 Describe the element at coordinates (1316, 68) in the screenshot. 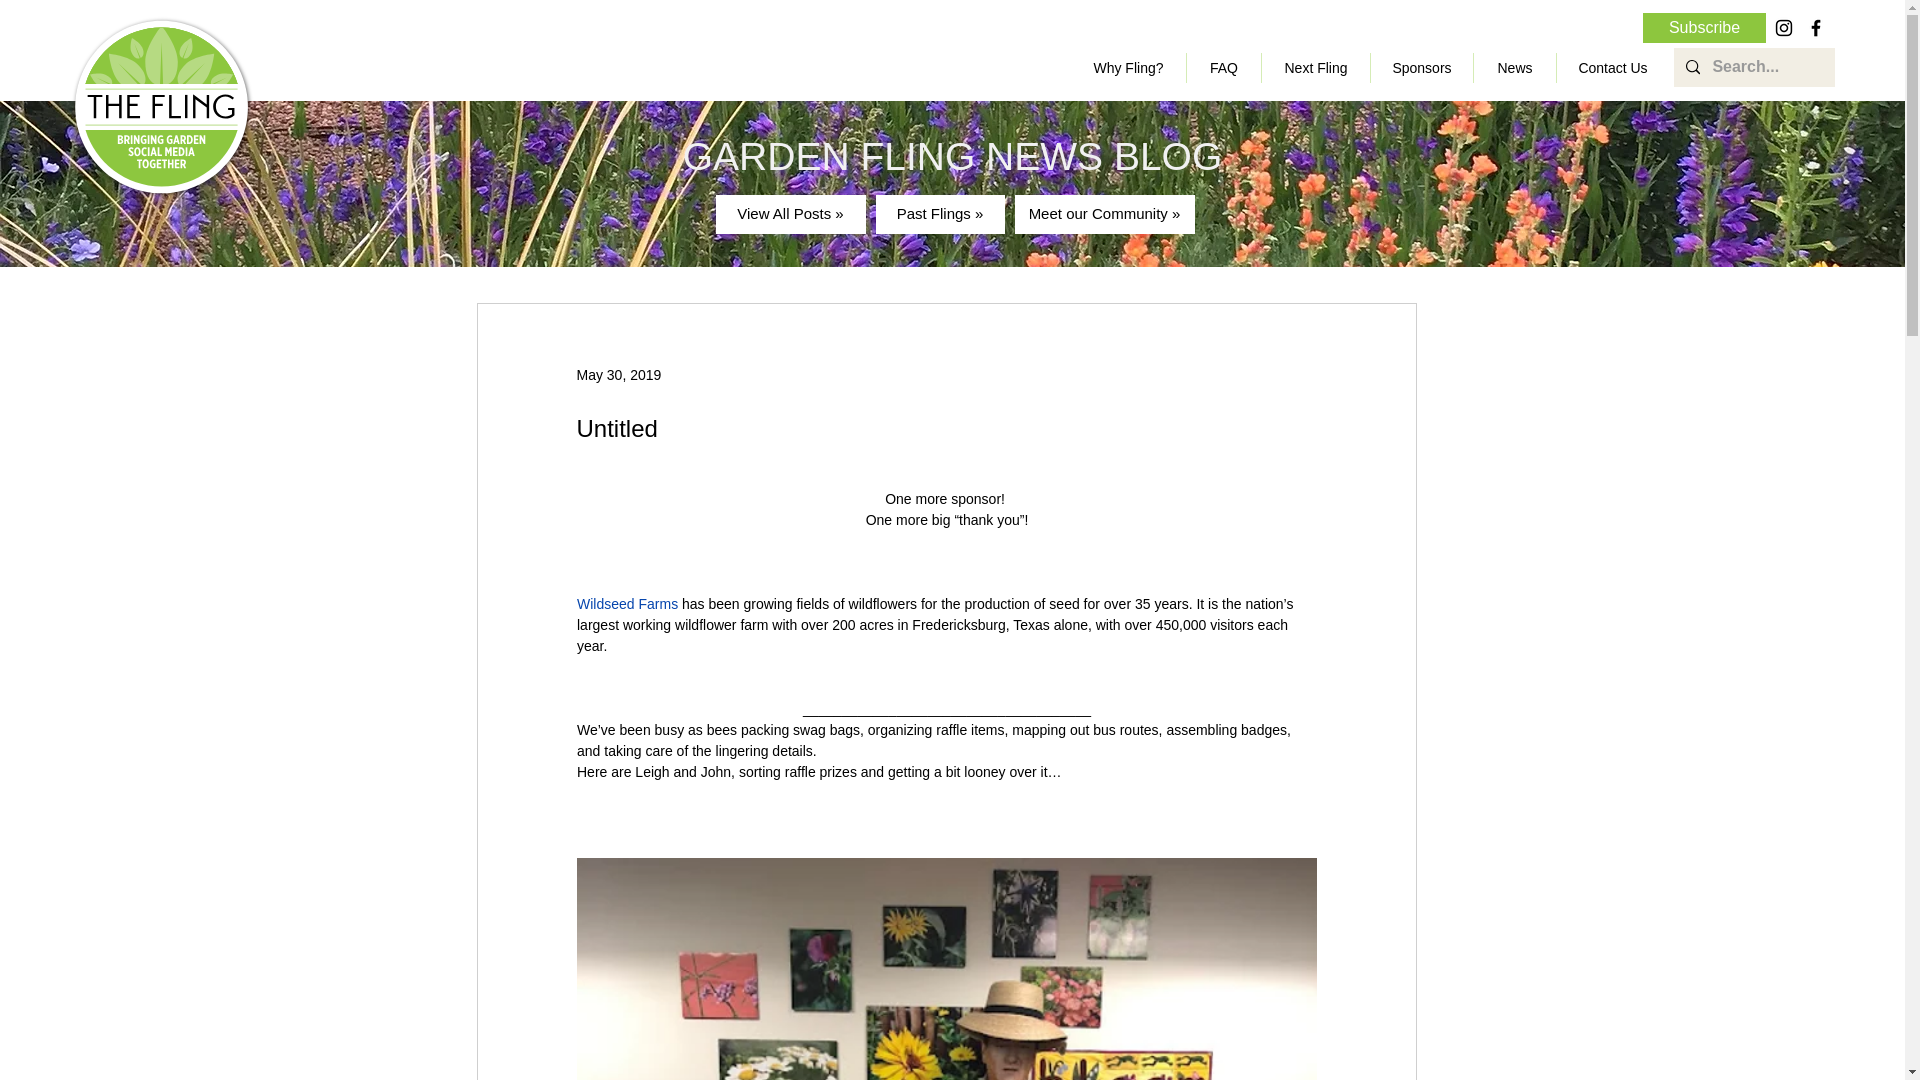

I see `Next Fling` at that location.